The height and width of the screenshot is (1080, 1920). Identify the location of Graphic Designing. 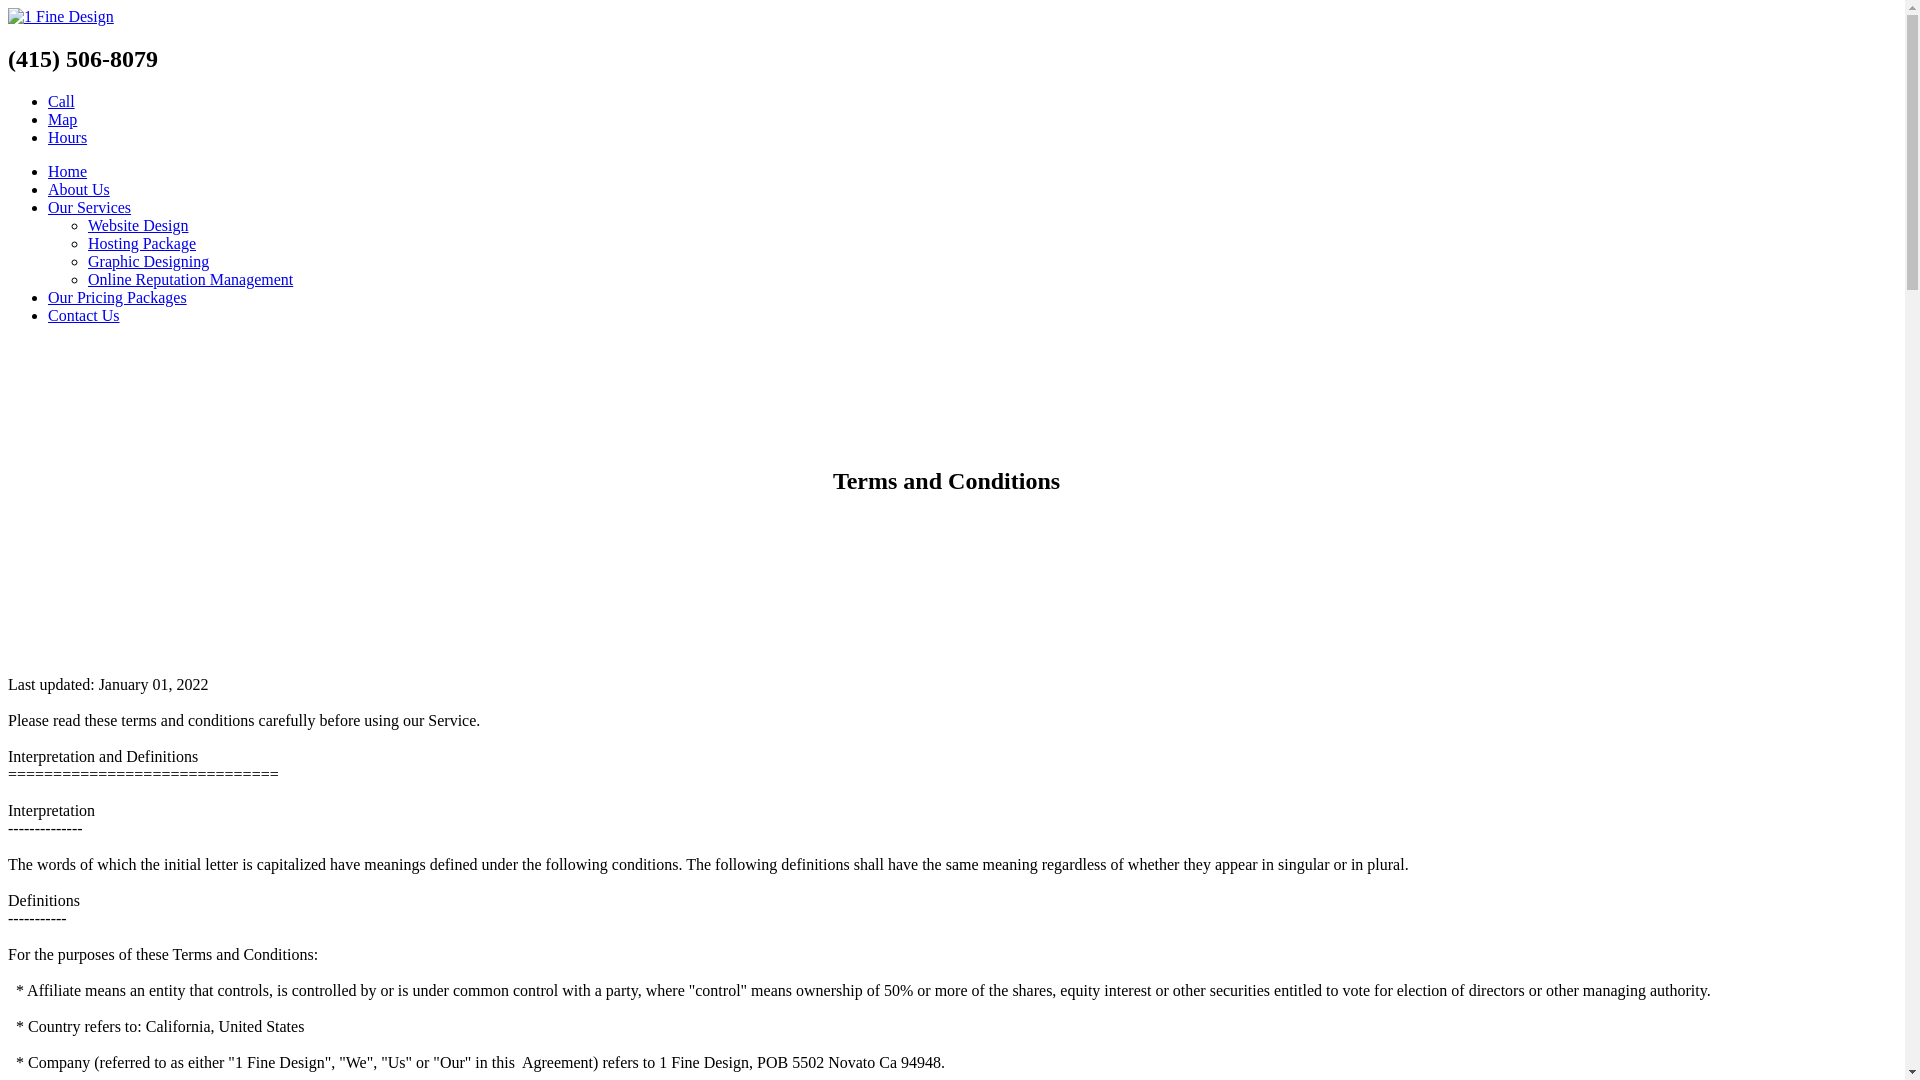
(992, 262).